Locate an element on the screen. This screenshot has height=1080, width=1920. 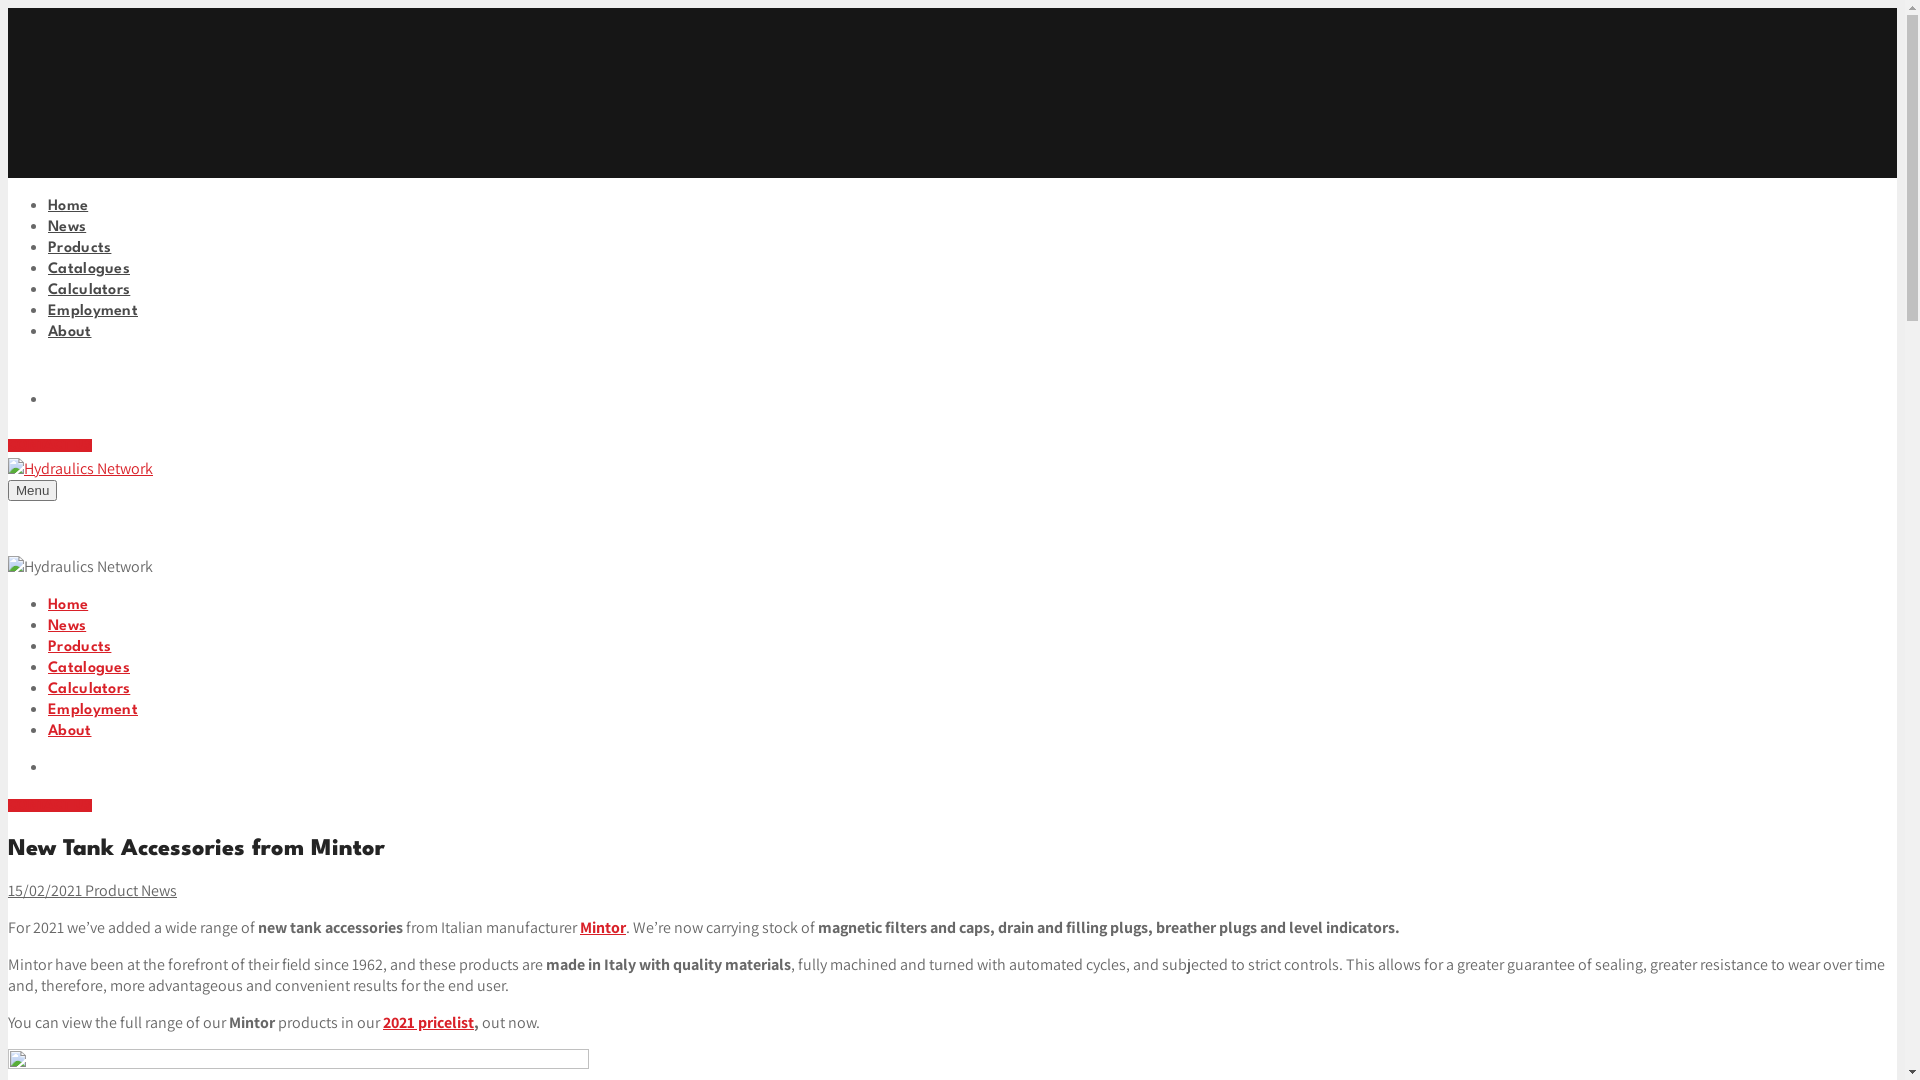
Employment is located at coordinates (93, 710).